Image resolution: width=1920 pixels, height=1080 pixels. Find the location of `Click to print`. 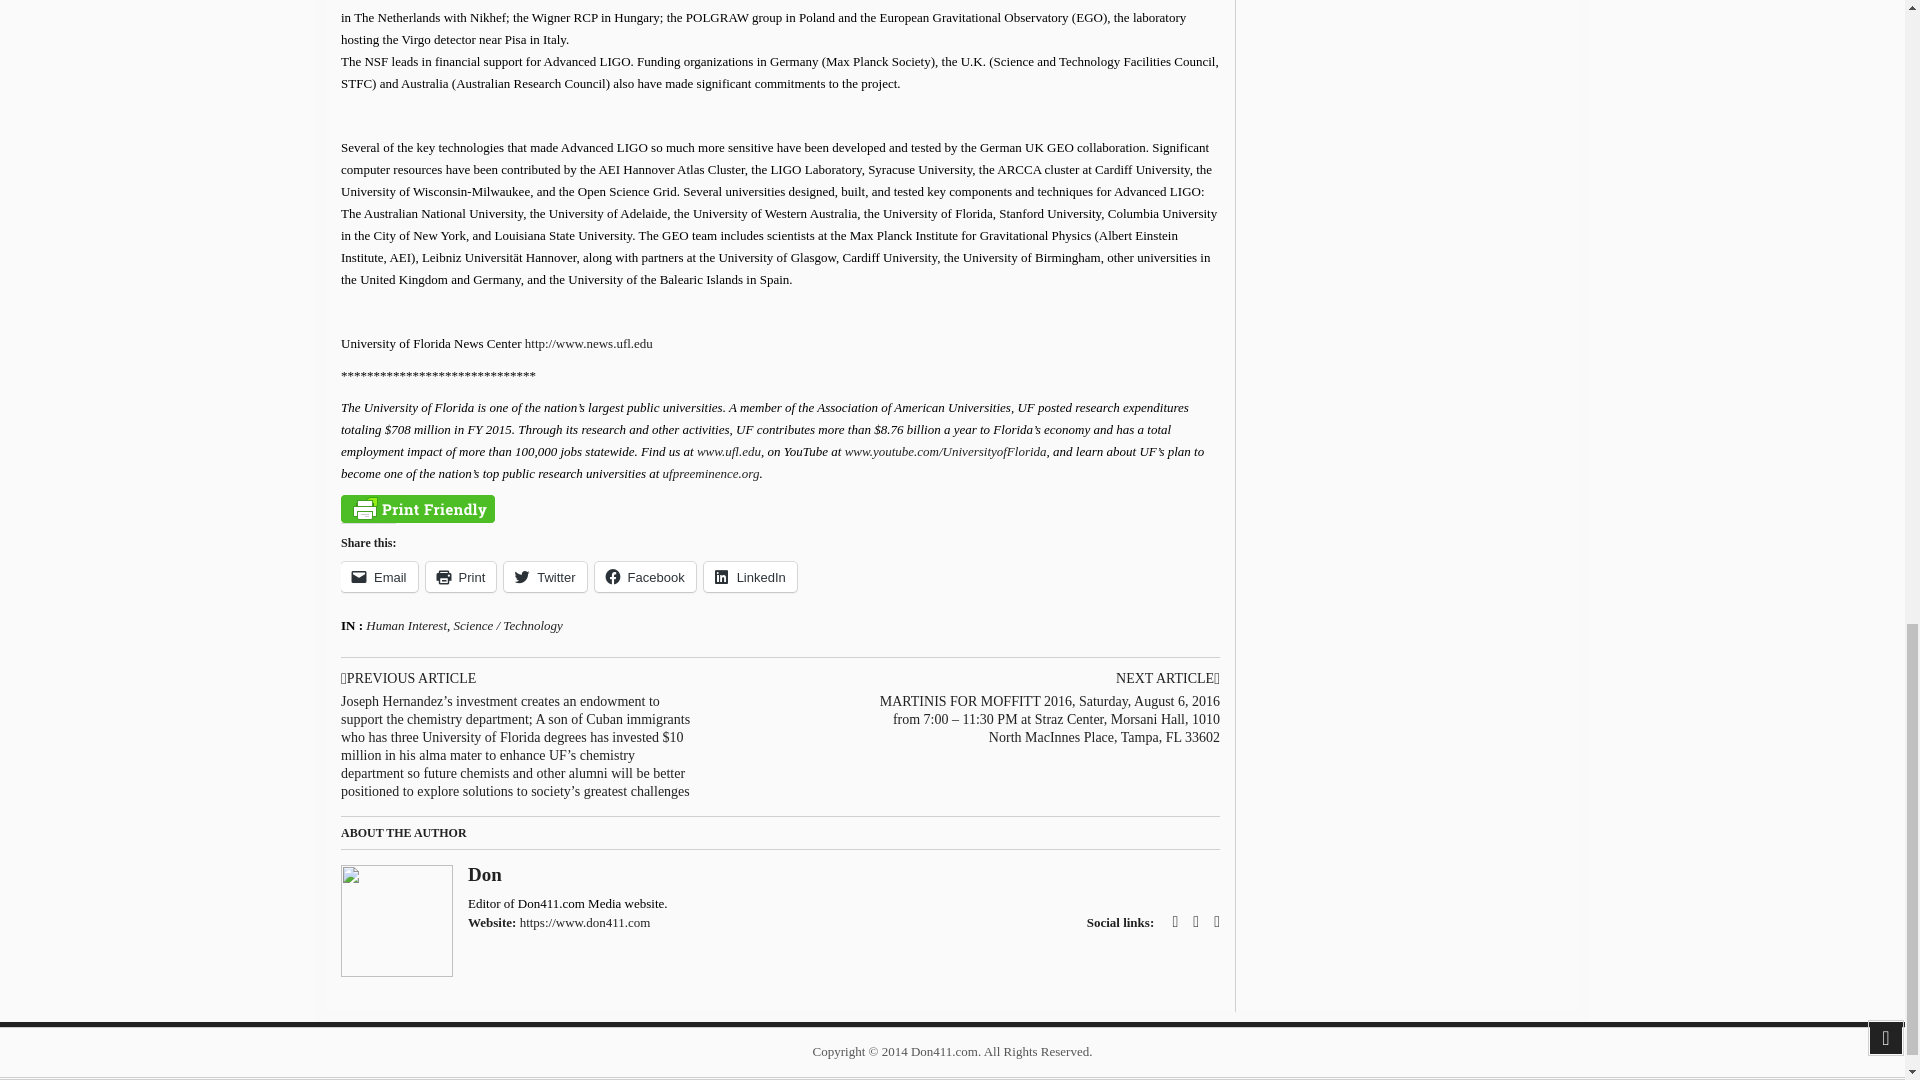

Click to print is located at coordinates (462, 576).